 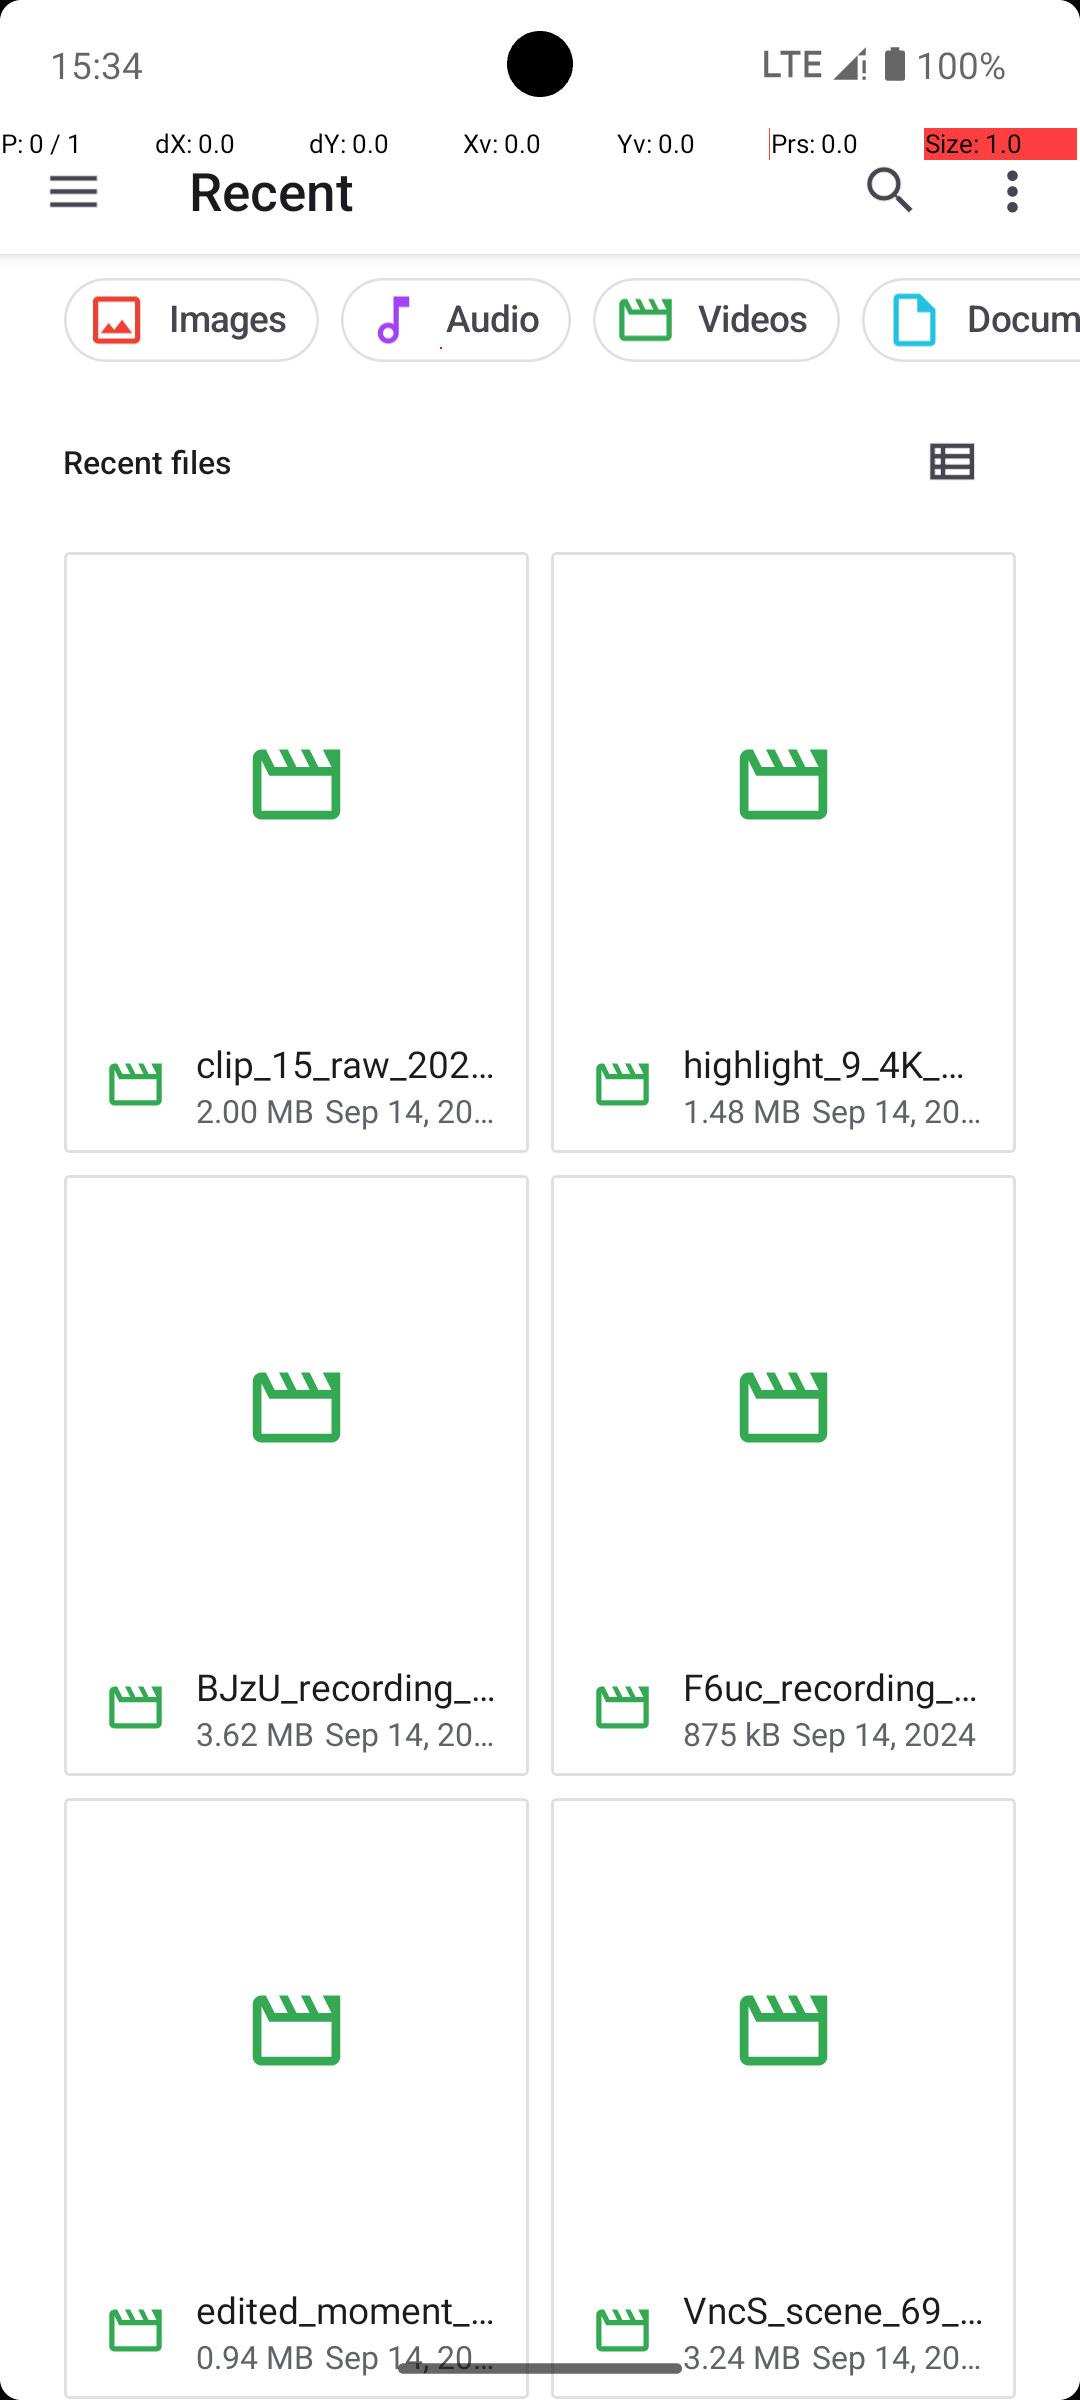 What do you see at coordinates (834, 1686) in the screenshot?
I see `F6uc_recording_24_HD.mp4` at bounding box center [834, 1686].